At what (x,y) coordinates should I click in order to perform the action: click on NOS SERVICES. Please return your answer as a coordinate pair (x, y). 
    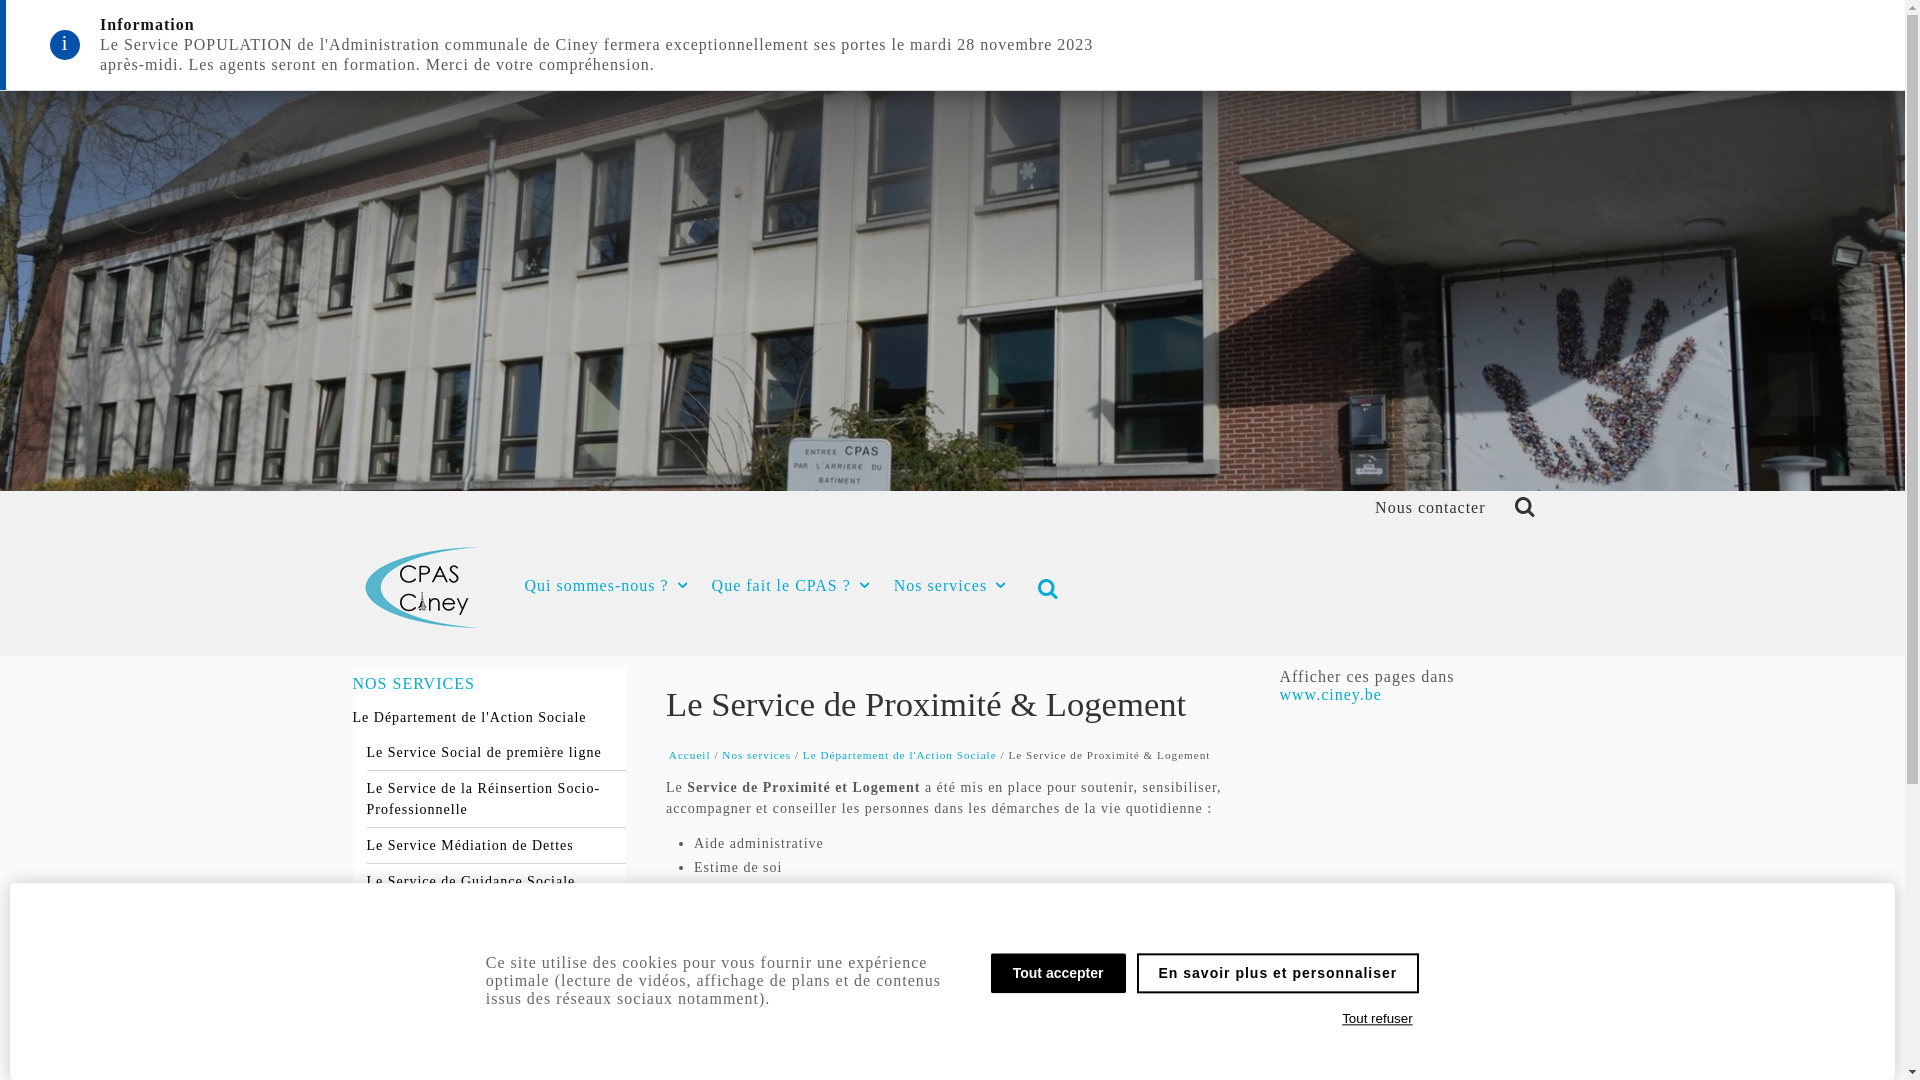
    Looking at the image, I should click on (480, 684).